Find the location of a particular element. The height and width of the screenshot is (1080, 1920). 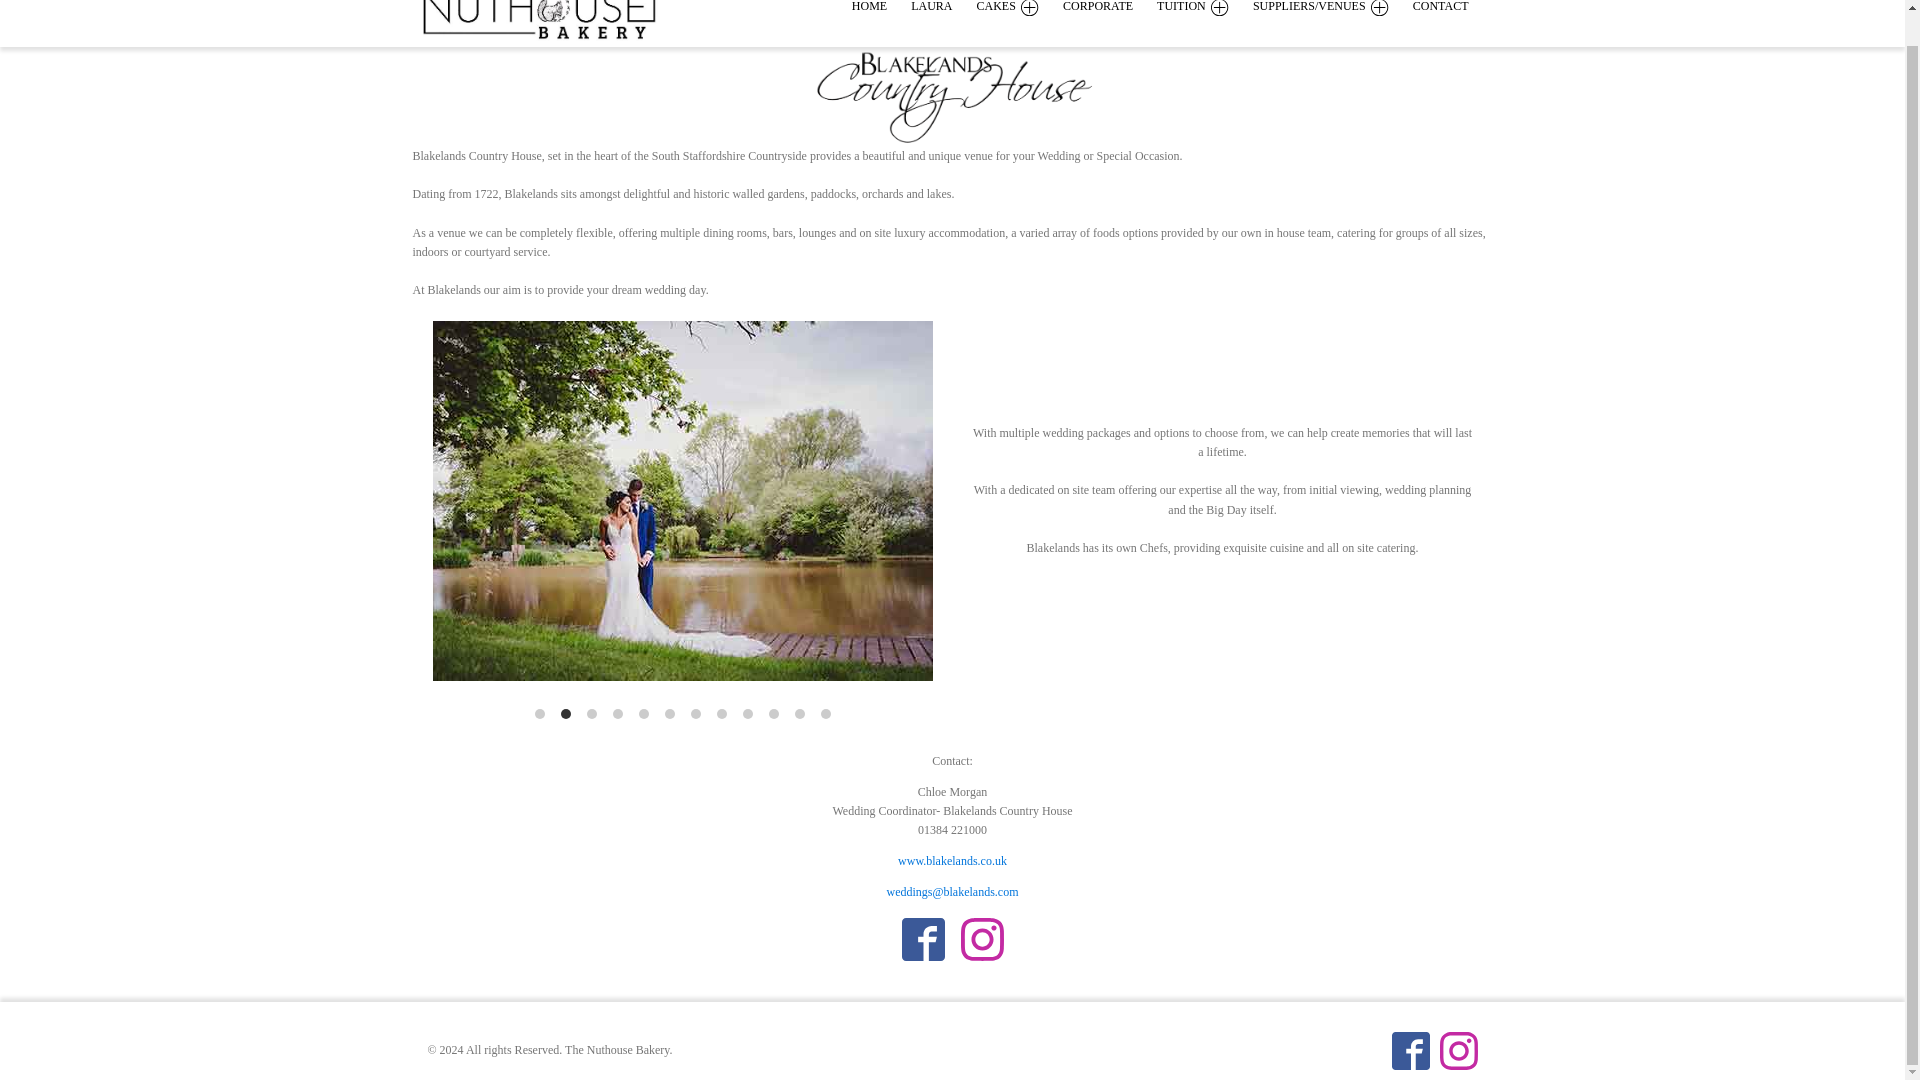

CORPORATE is located at coordinates (1110, 8).